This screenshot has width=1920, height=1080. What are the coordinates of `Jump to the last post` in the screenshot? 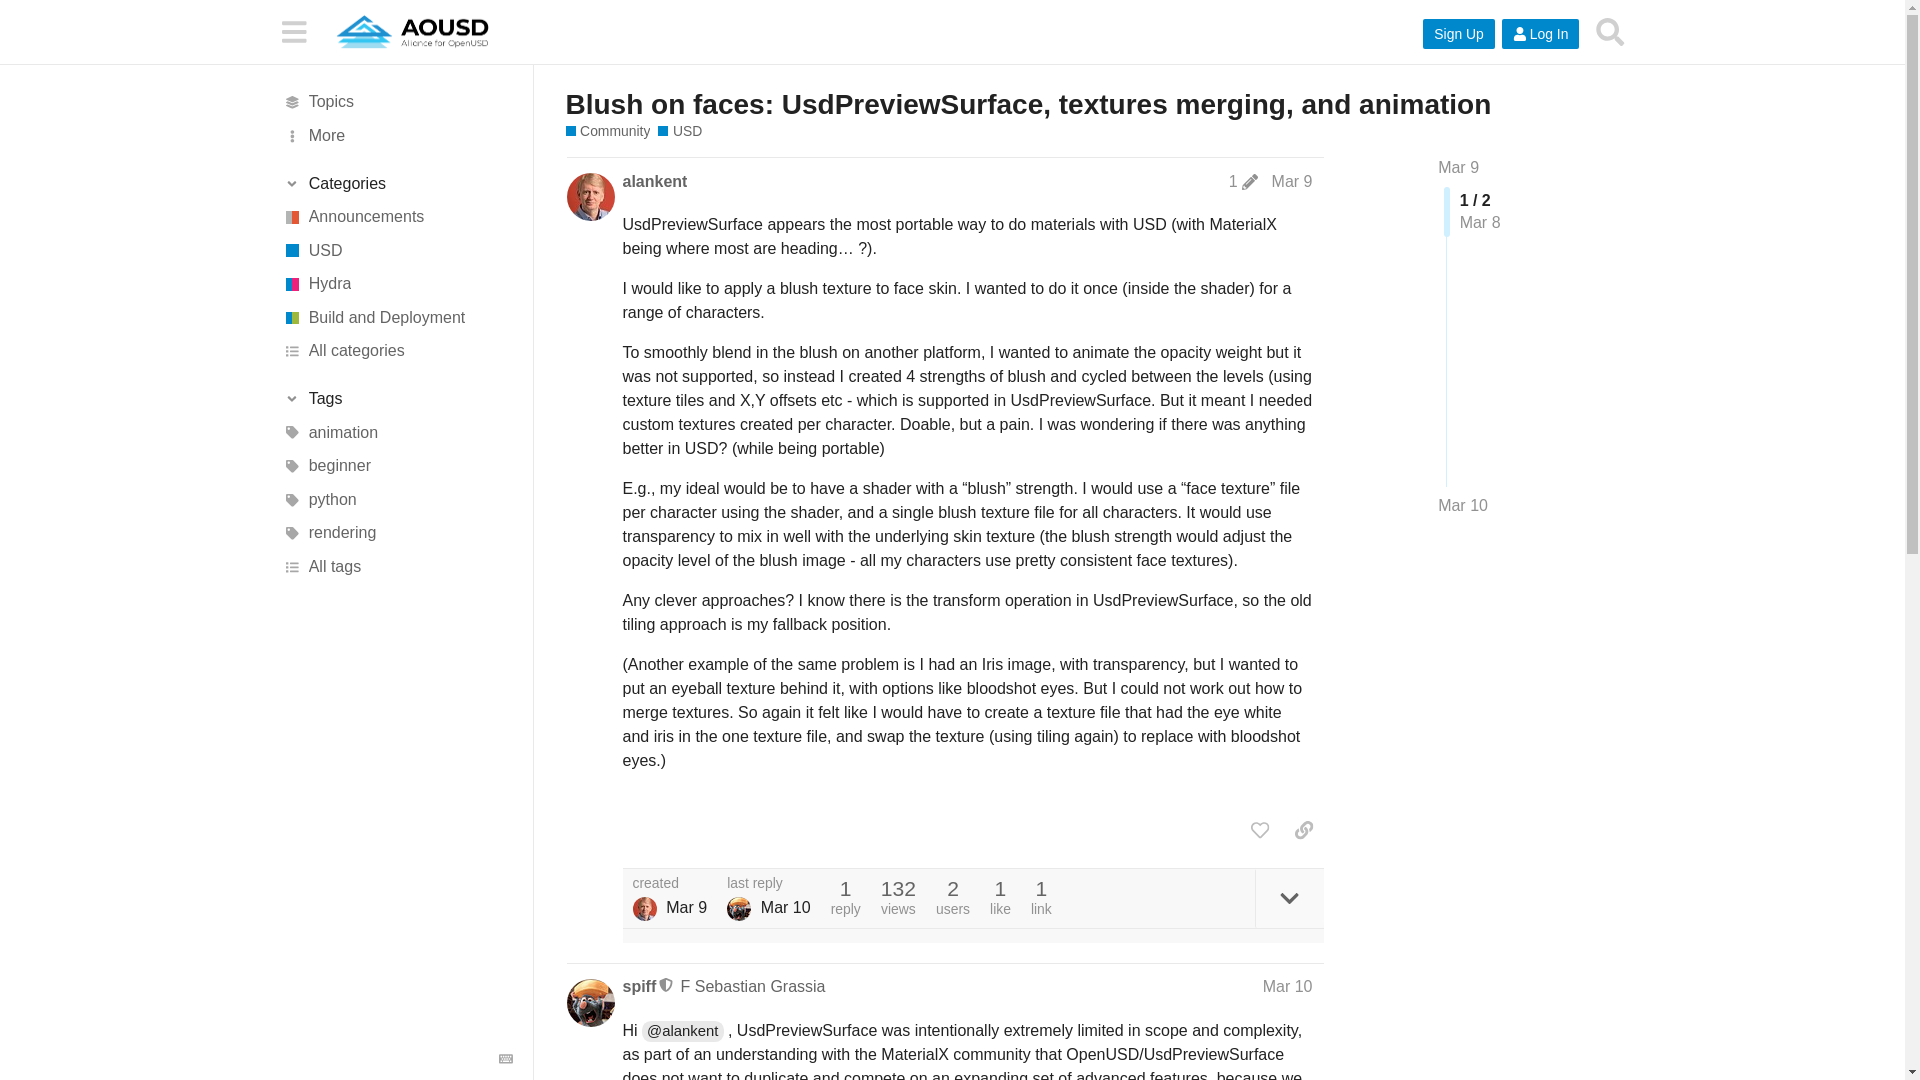 It's located at (1463, 505).